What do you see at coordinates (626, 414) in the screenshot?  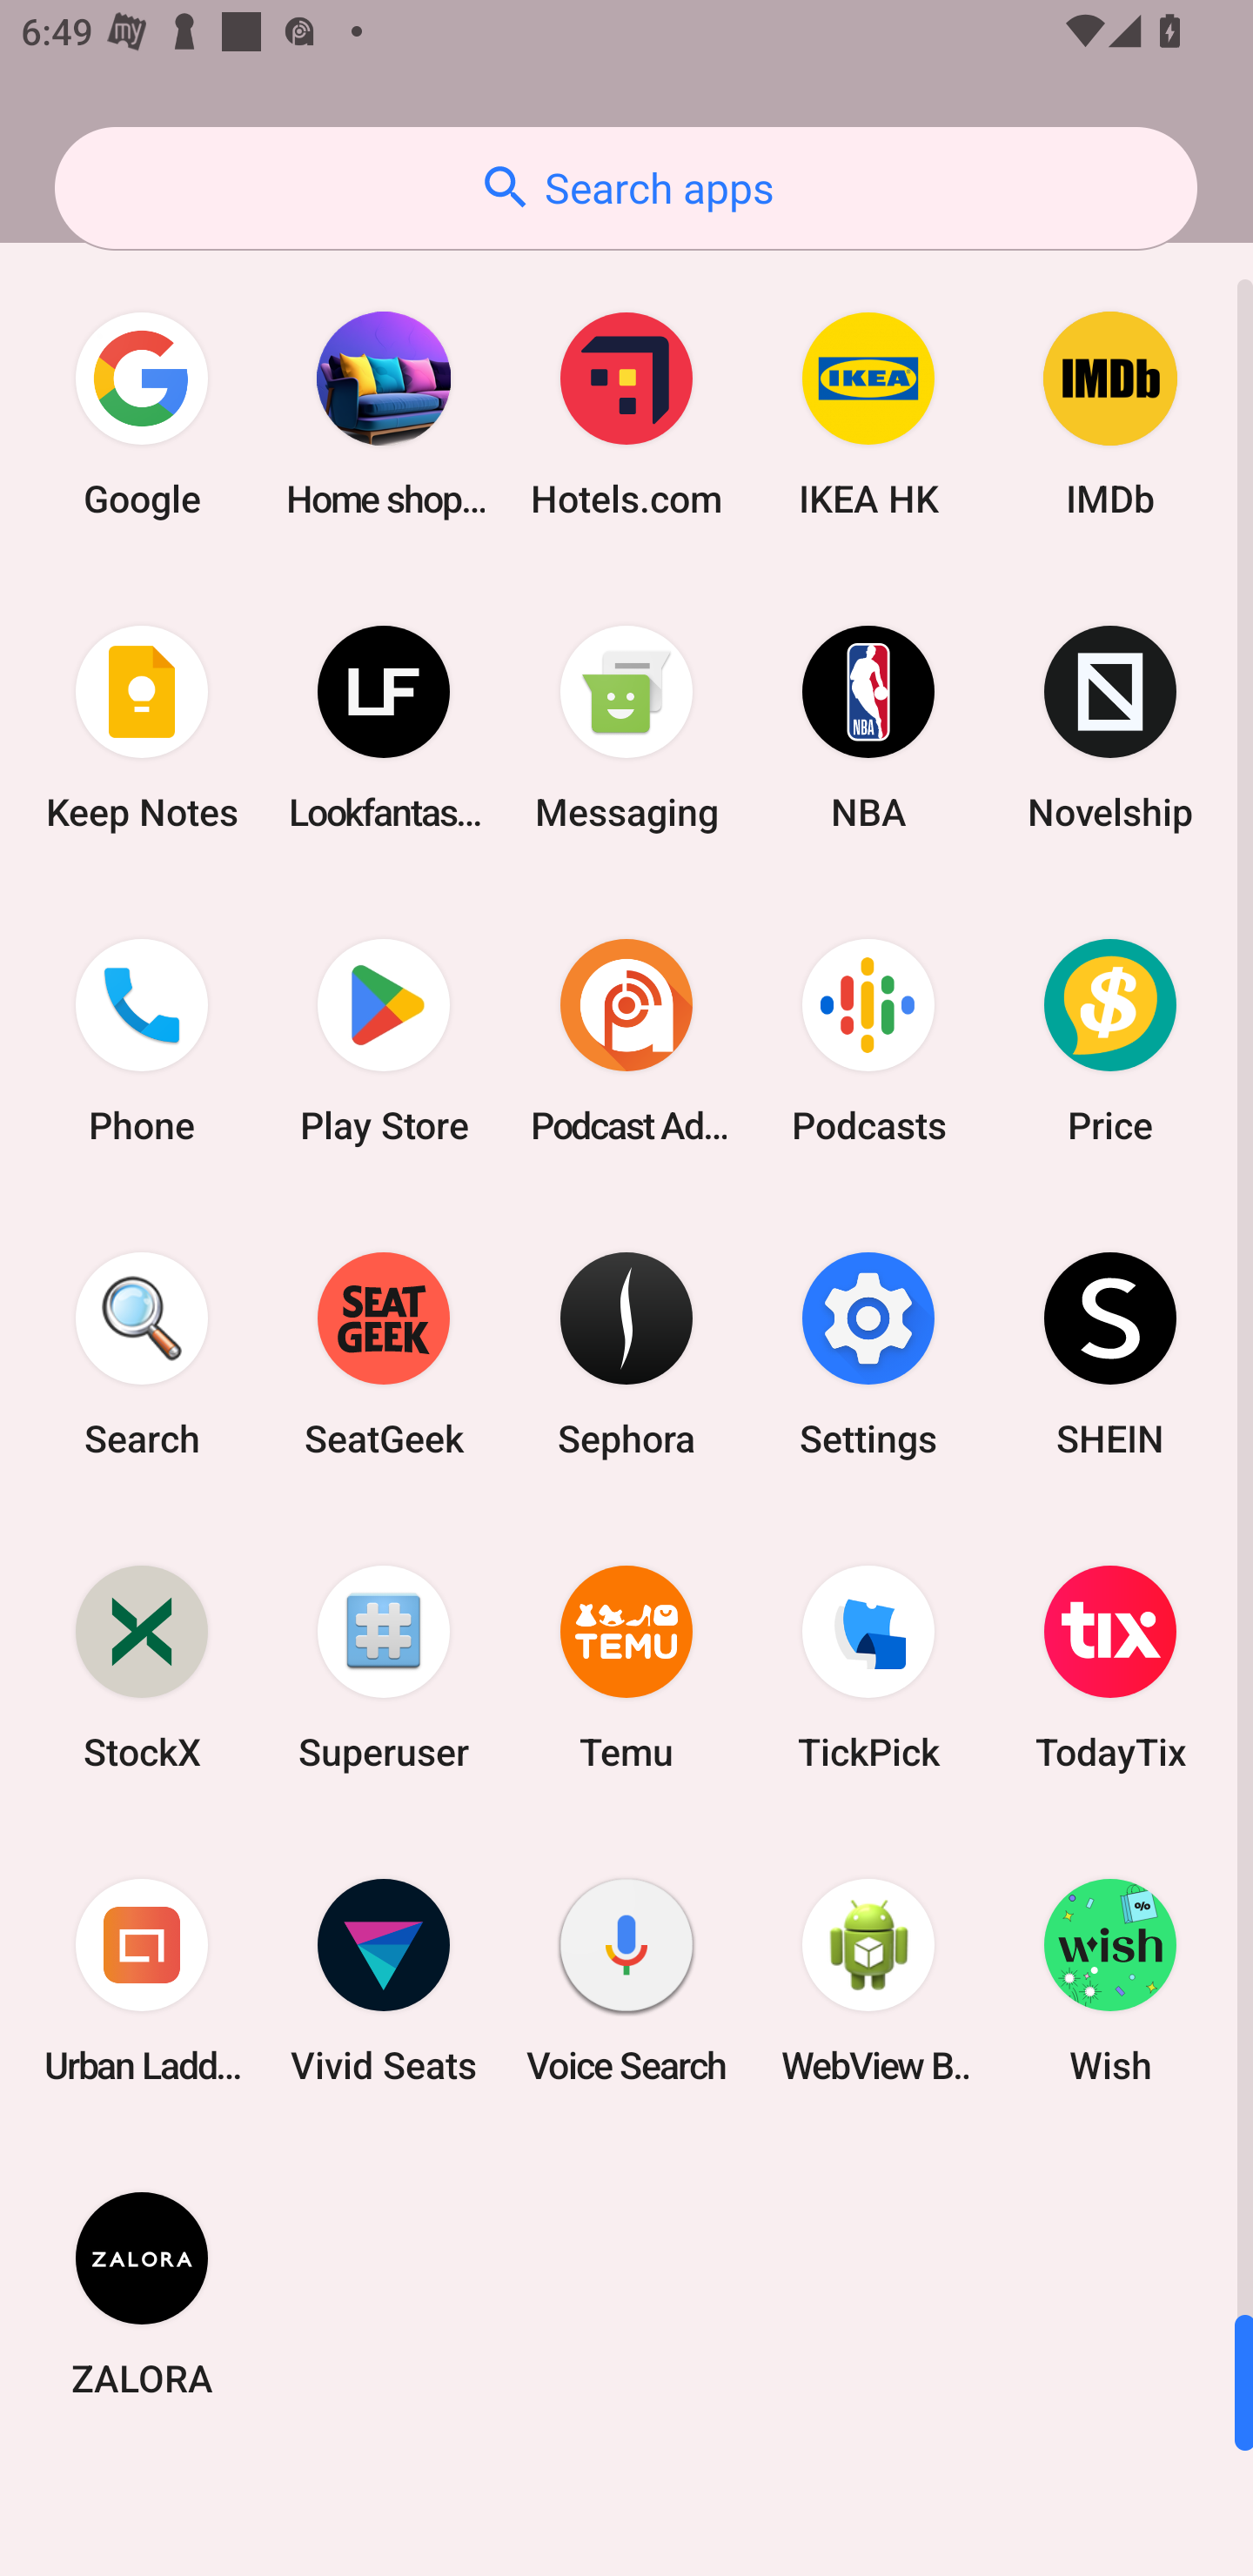 I see `Hotels.com` at bounding box center [626, 414].